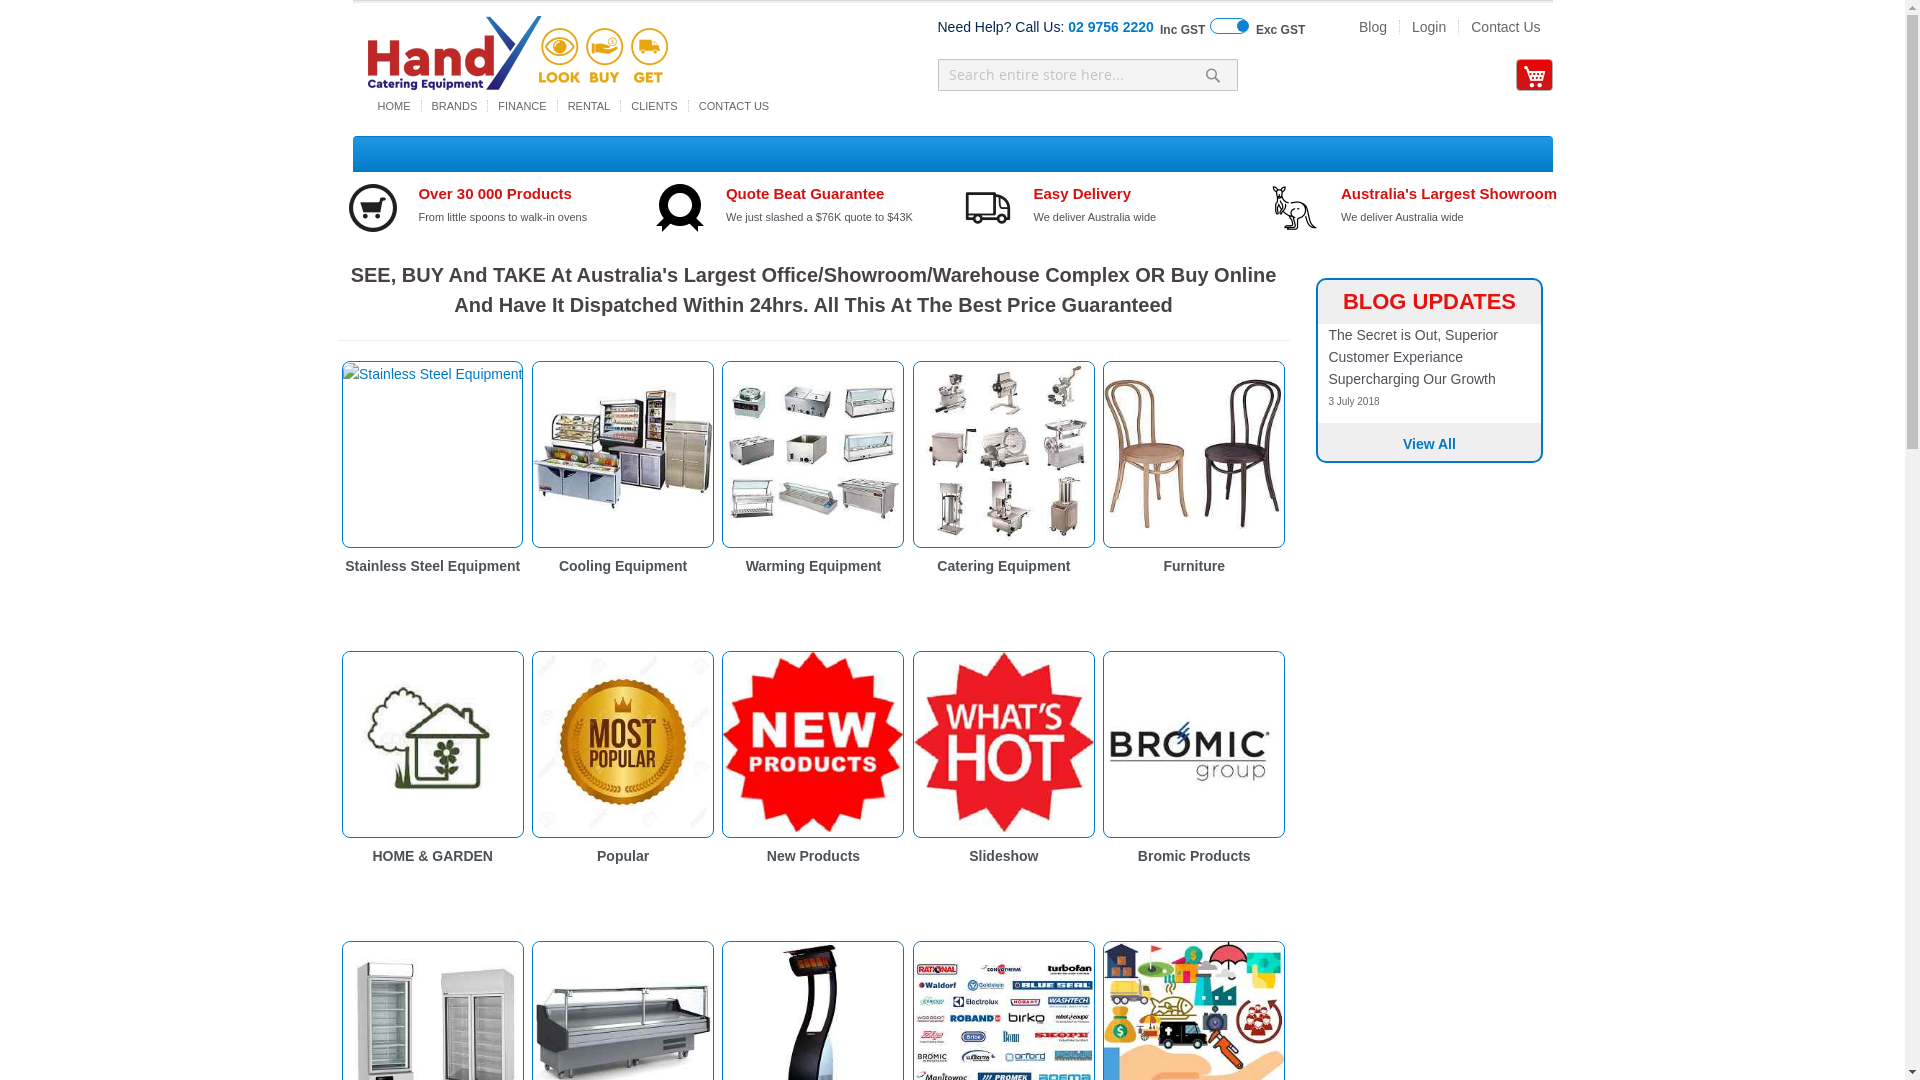 This screenshot has height=1080, width=1920. I want to click on Over 30 000 Products, so click(494, 194).